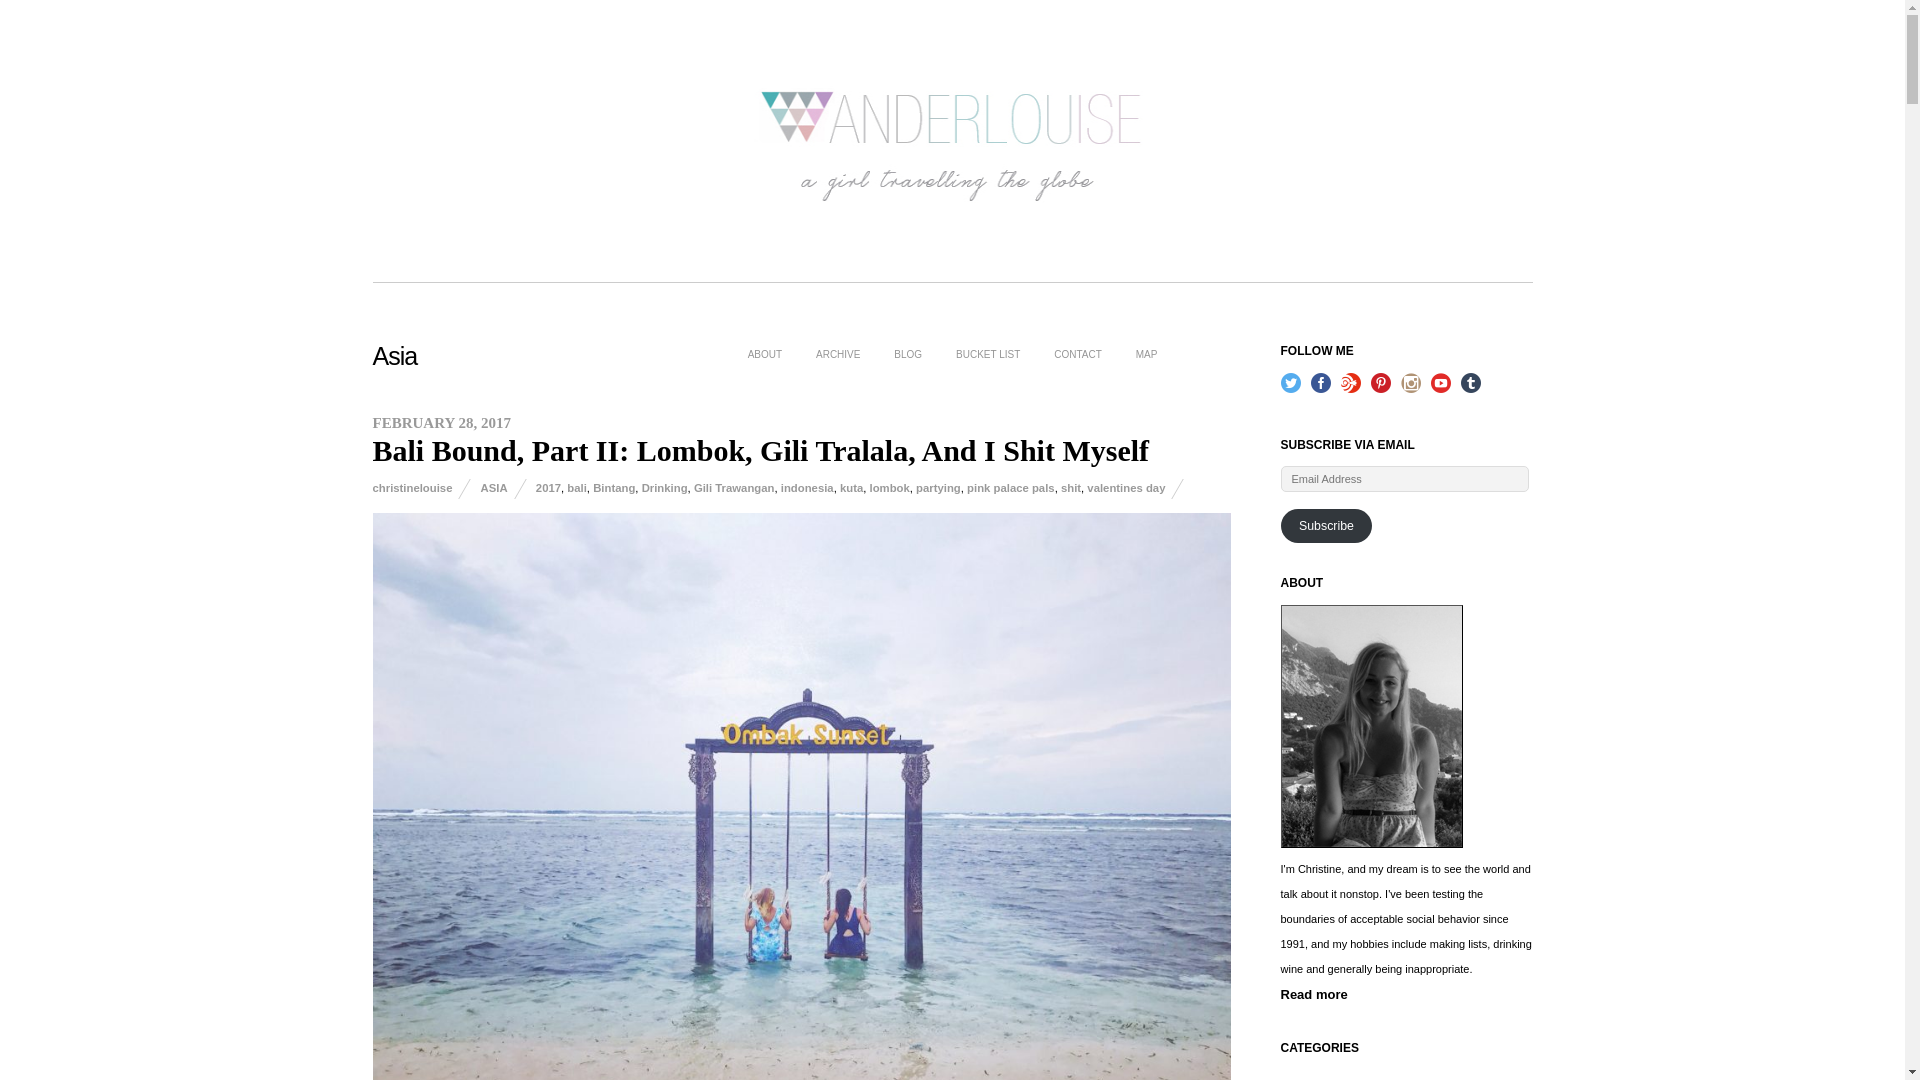  Describe the element at coordinates (734, 487) in the screenshot. I see `Gili Trawangan` at that location.